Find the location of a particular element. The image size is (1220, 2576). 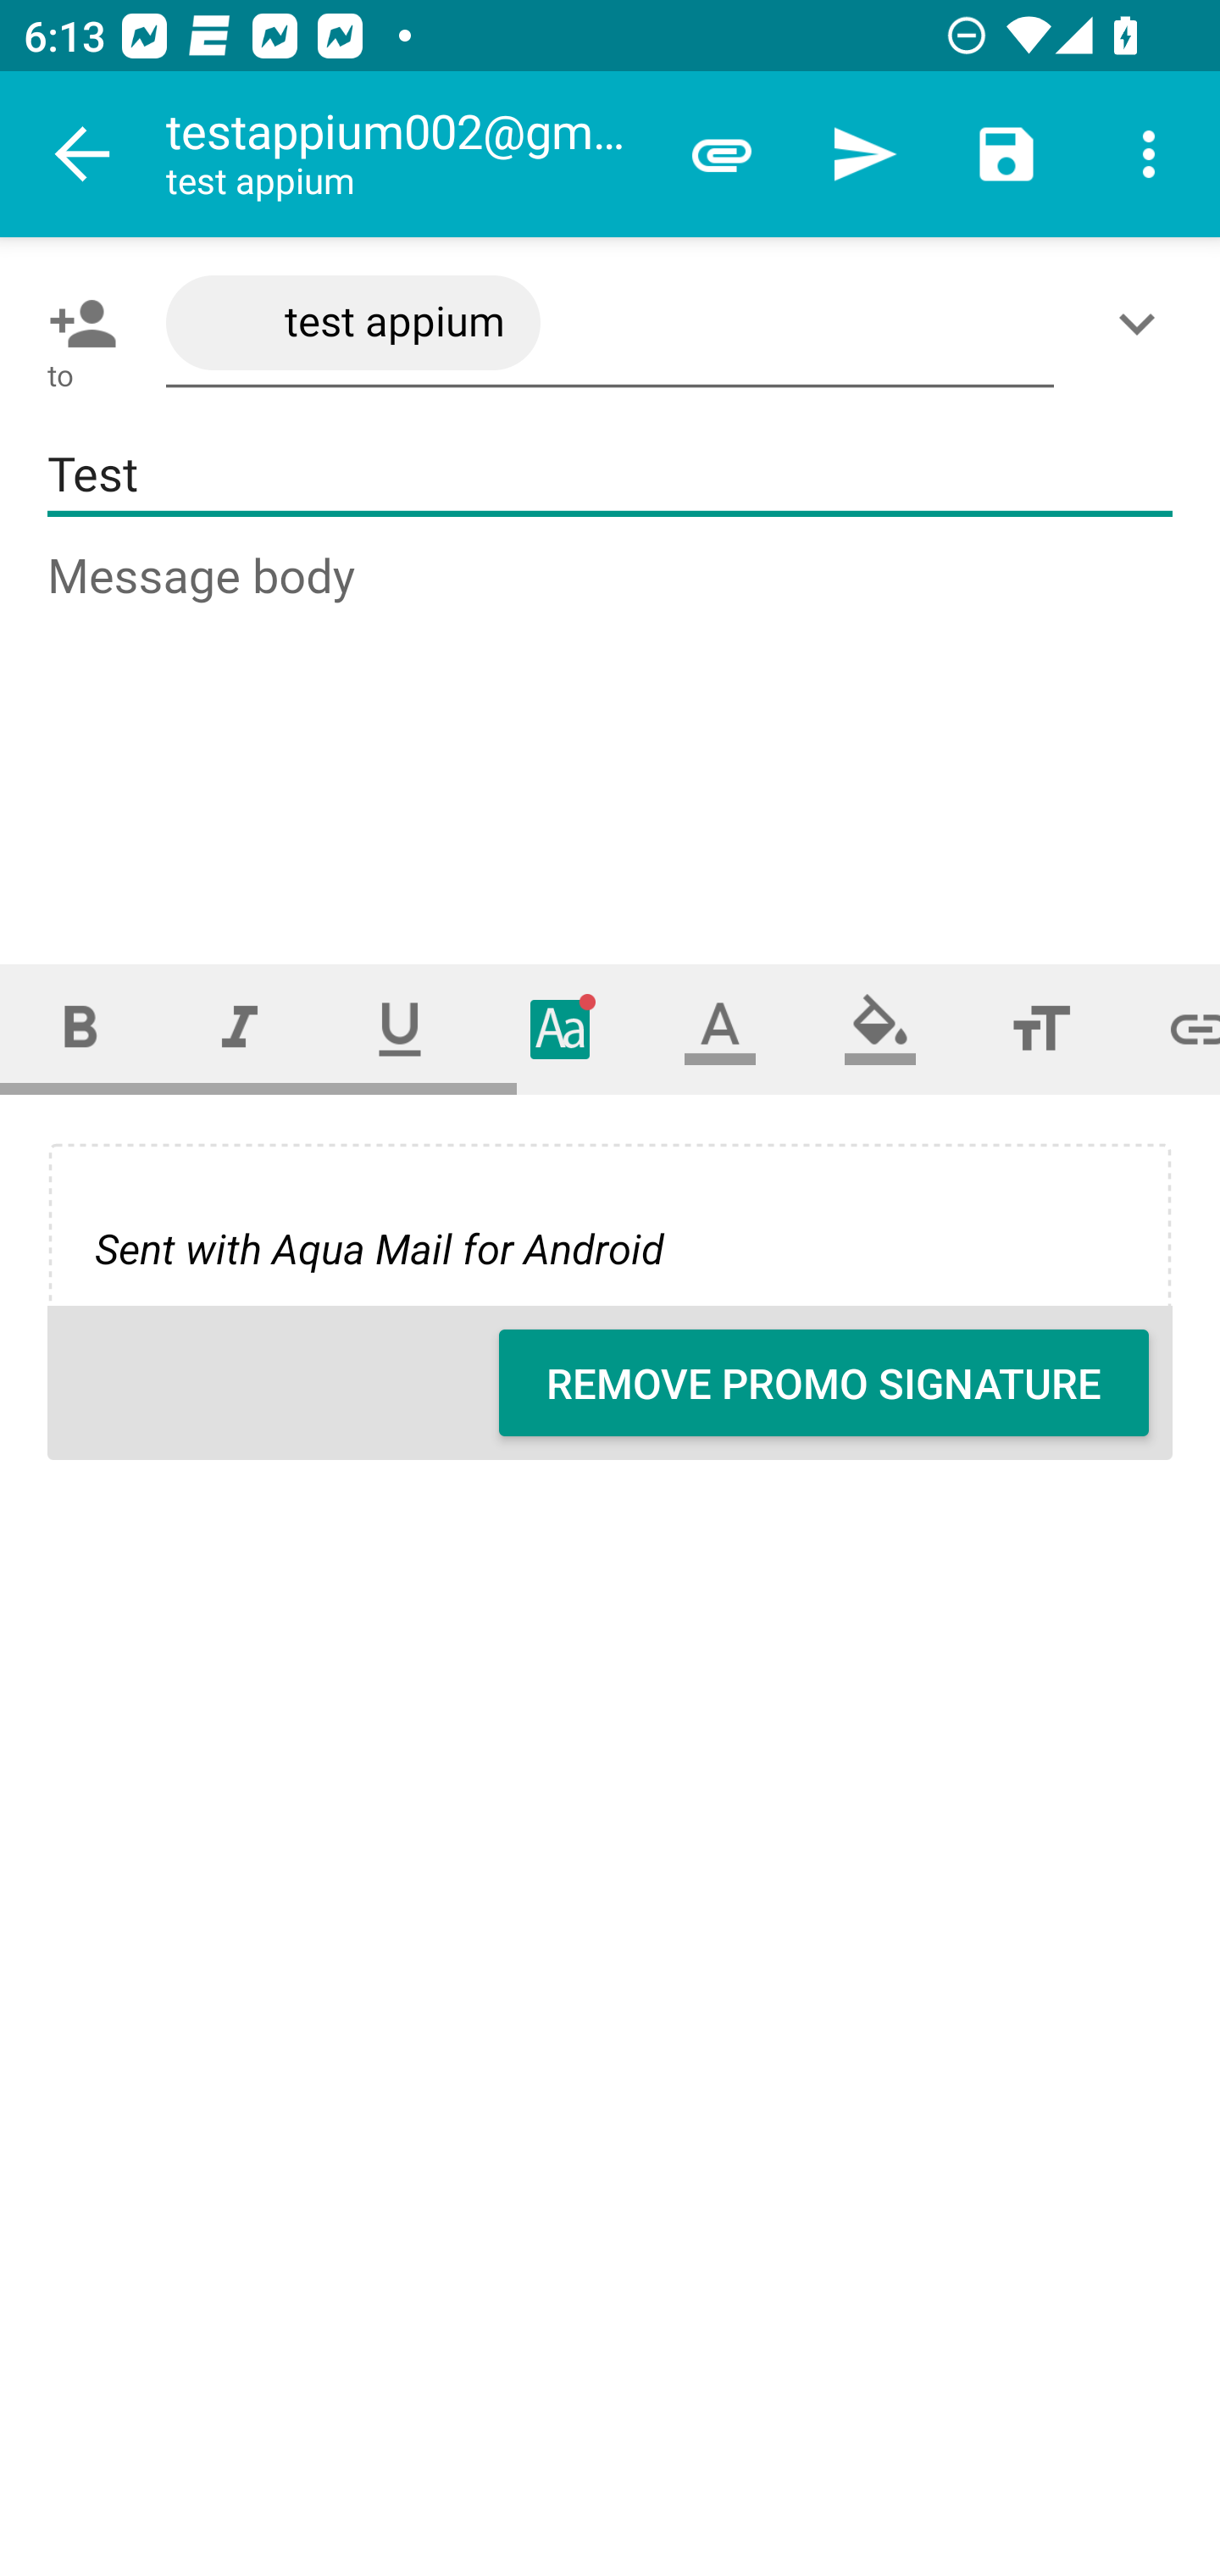

testappium002@gmail.com test appium is located at coordinates (408, 154).